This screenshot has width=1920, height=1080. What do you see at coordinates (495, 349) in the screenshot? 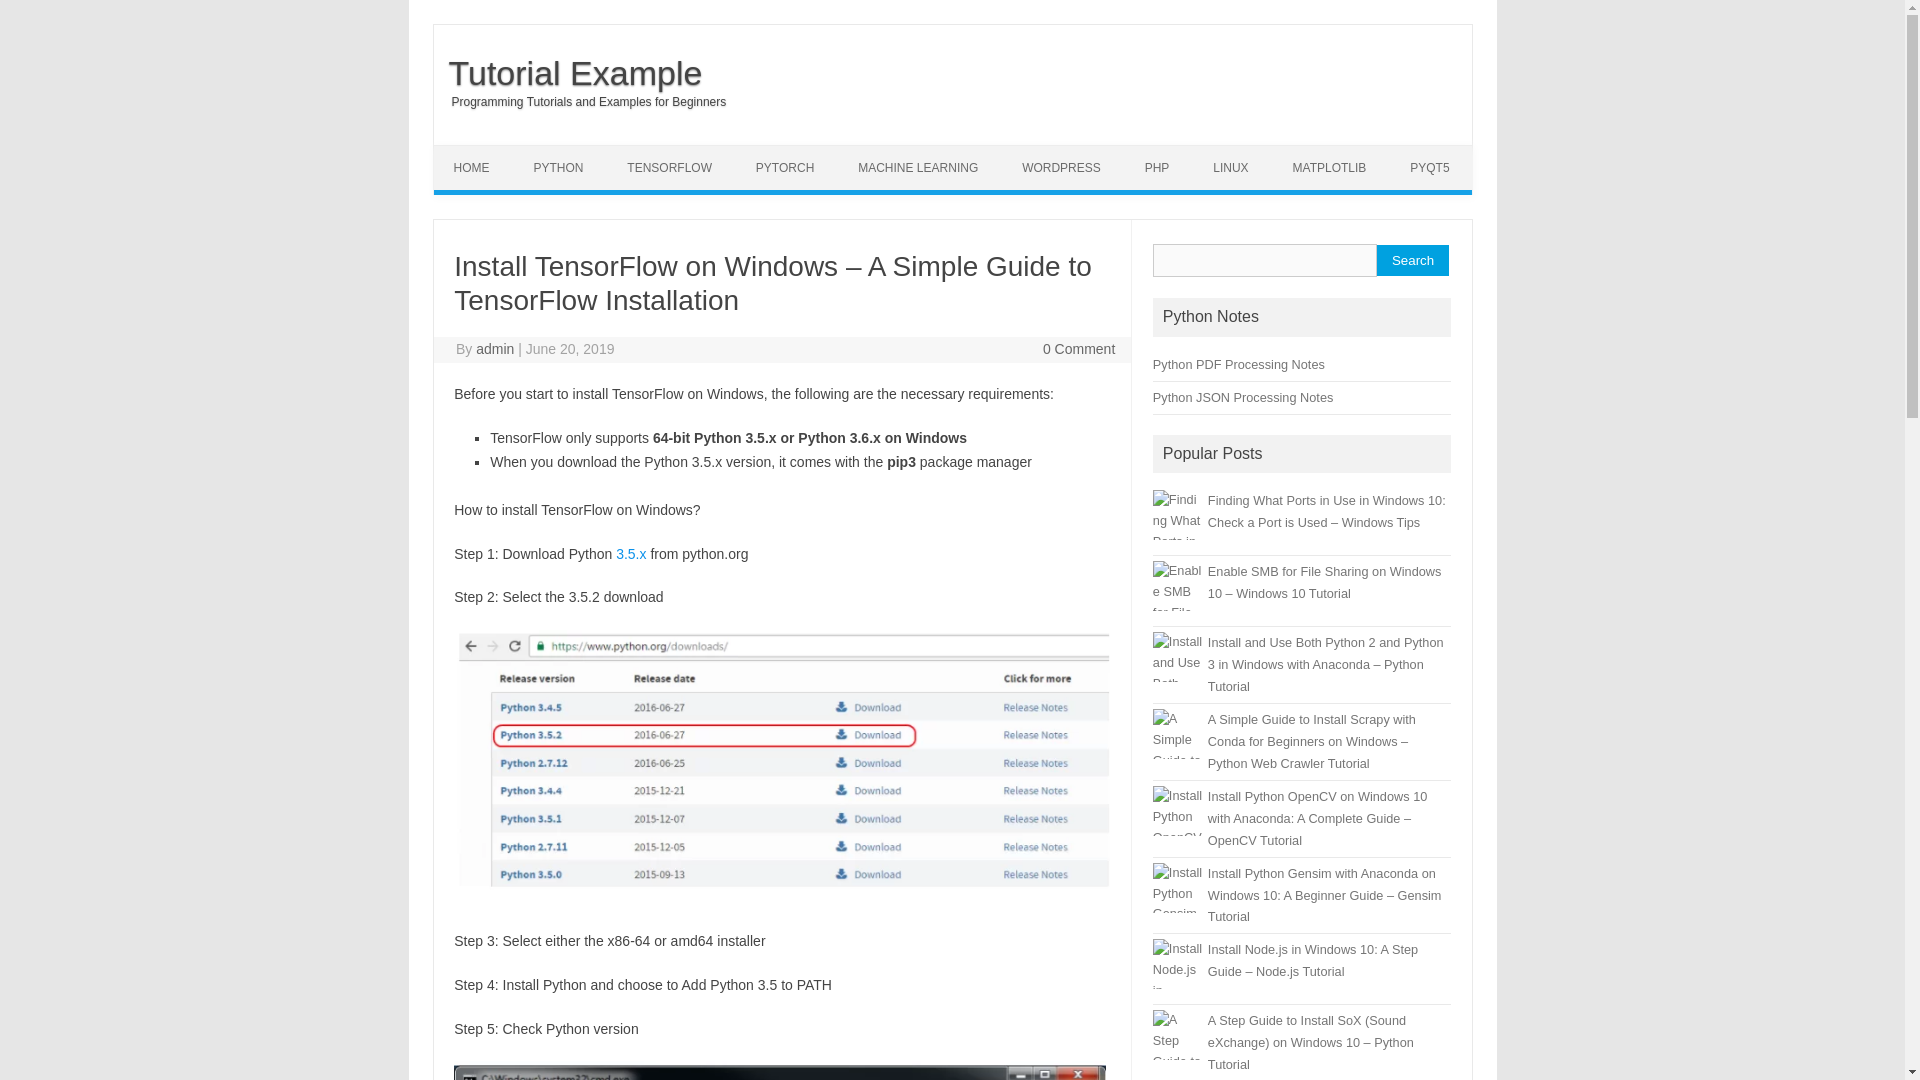
I see `Posts by admin` at bounding box center [495, 349].